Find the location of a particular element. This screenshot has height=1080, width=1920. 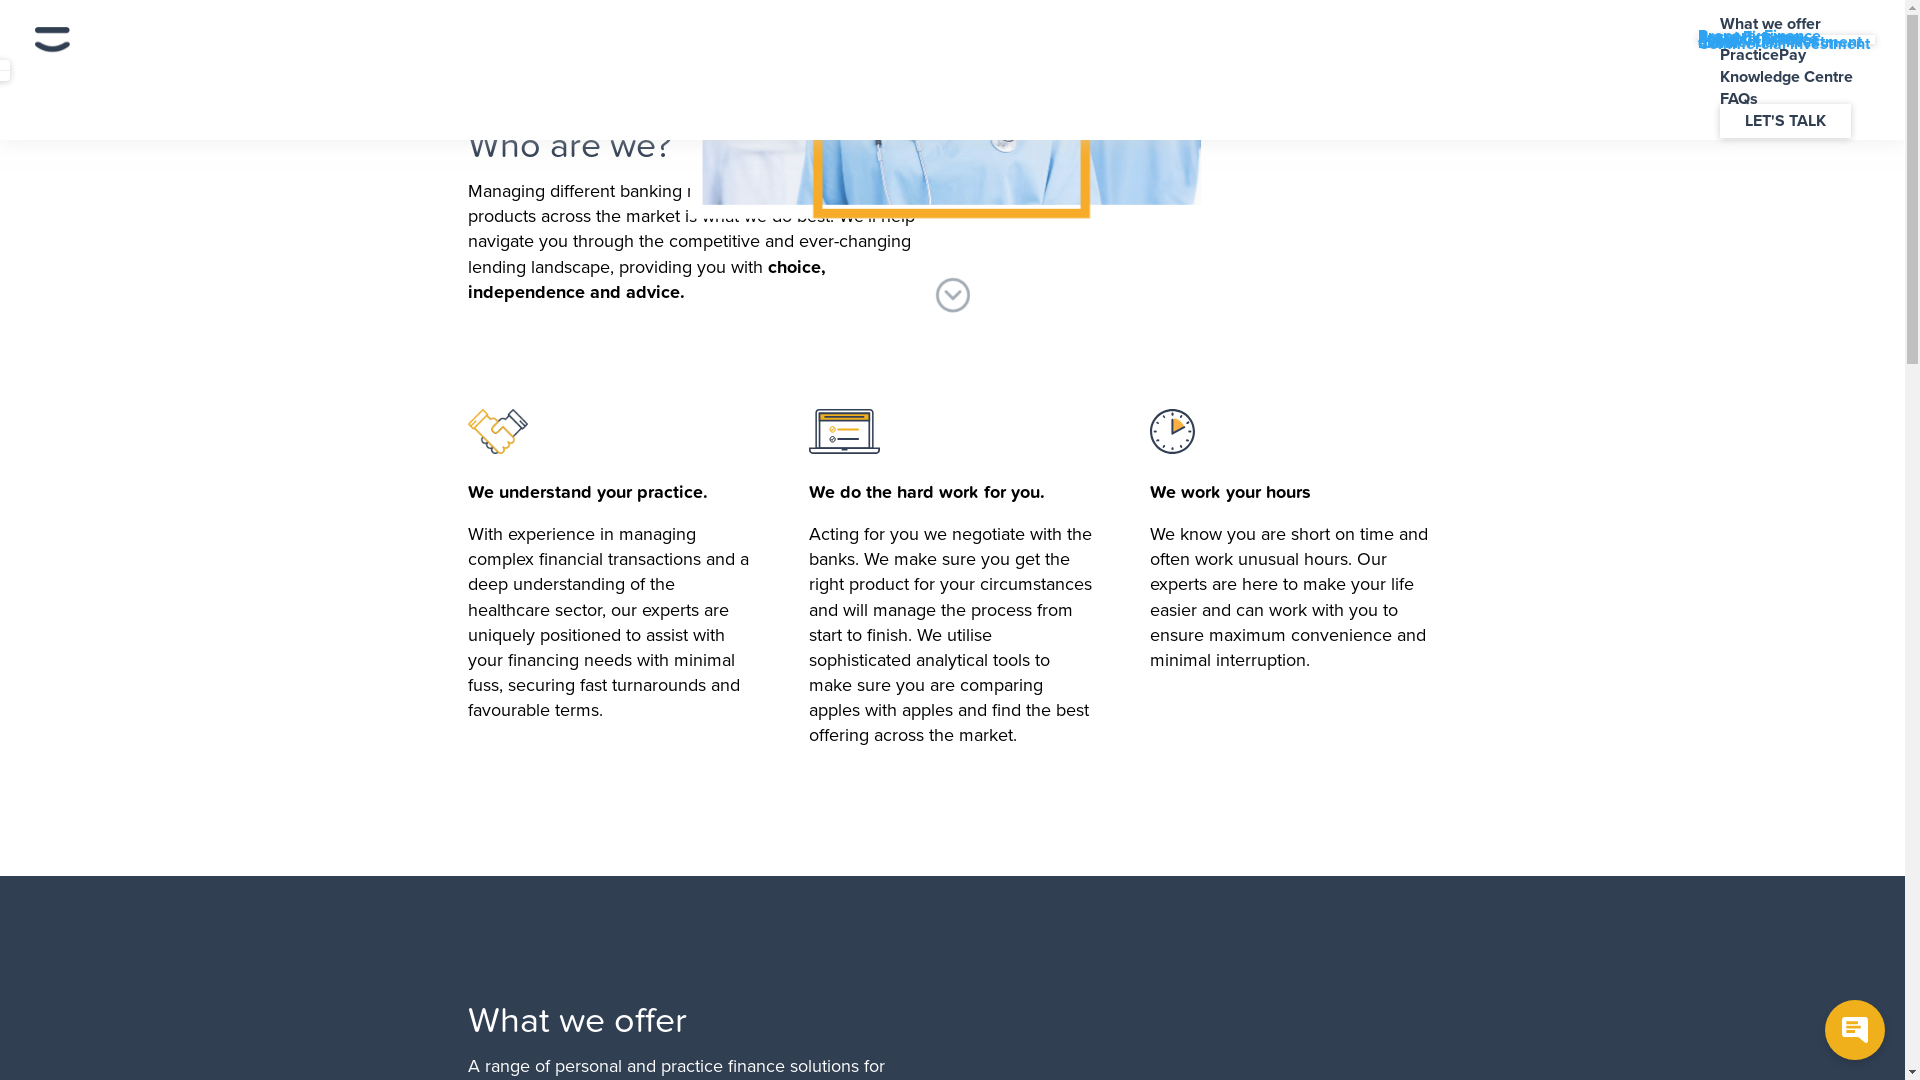

blank is located at coordinates (1718, 41).